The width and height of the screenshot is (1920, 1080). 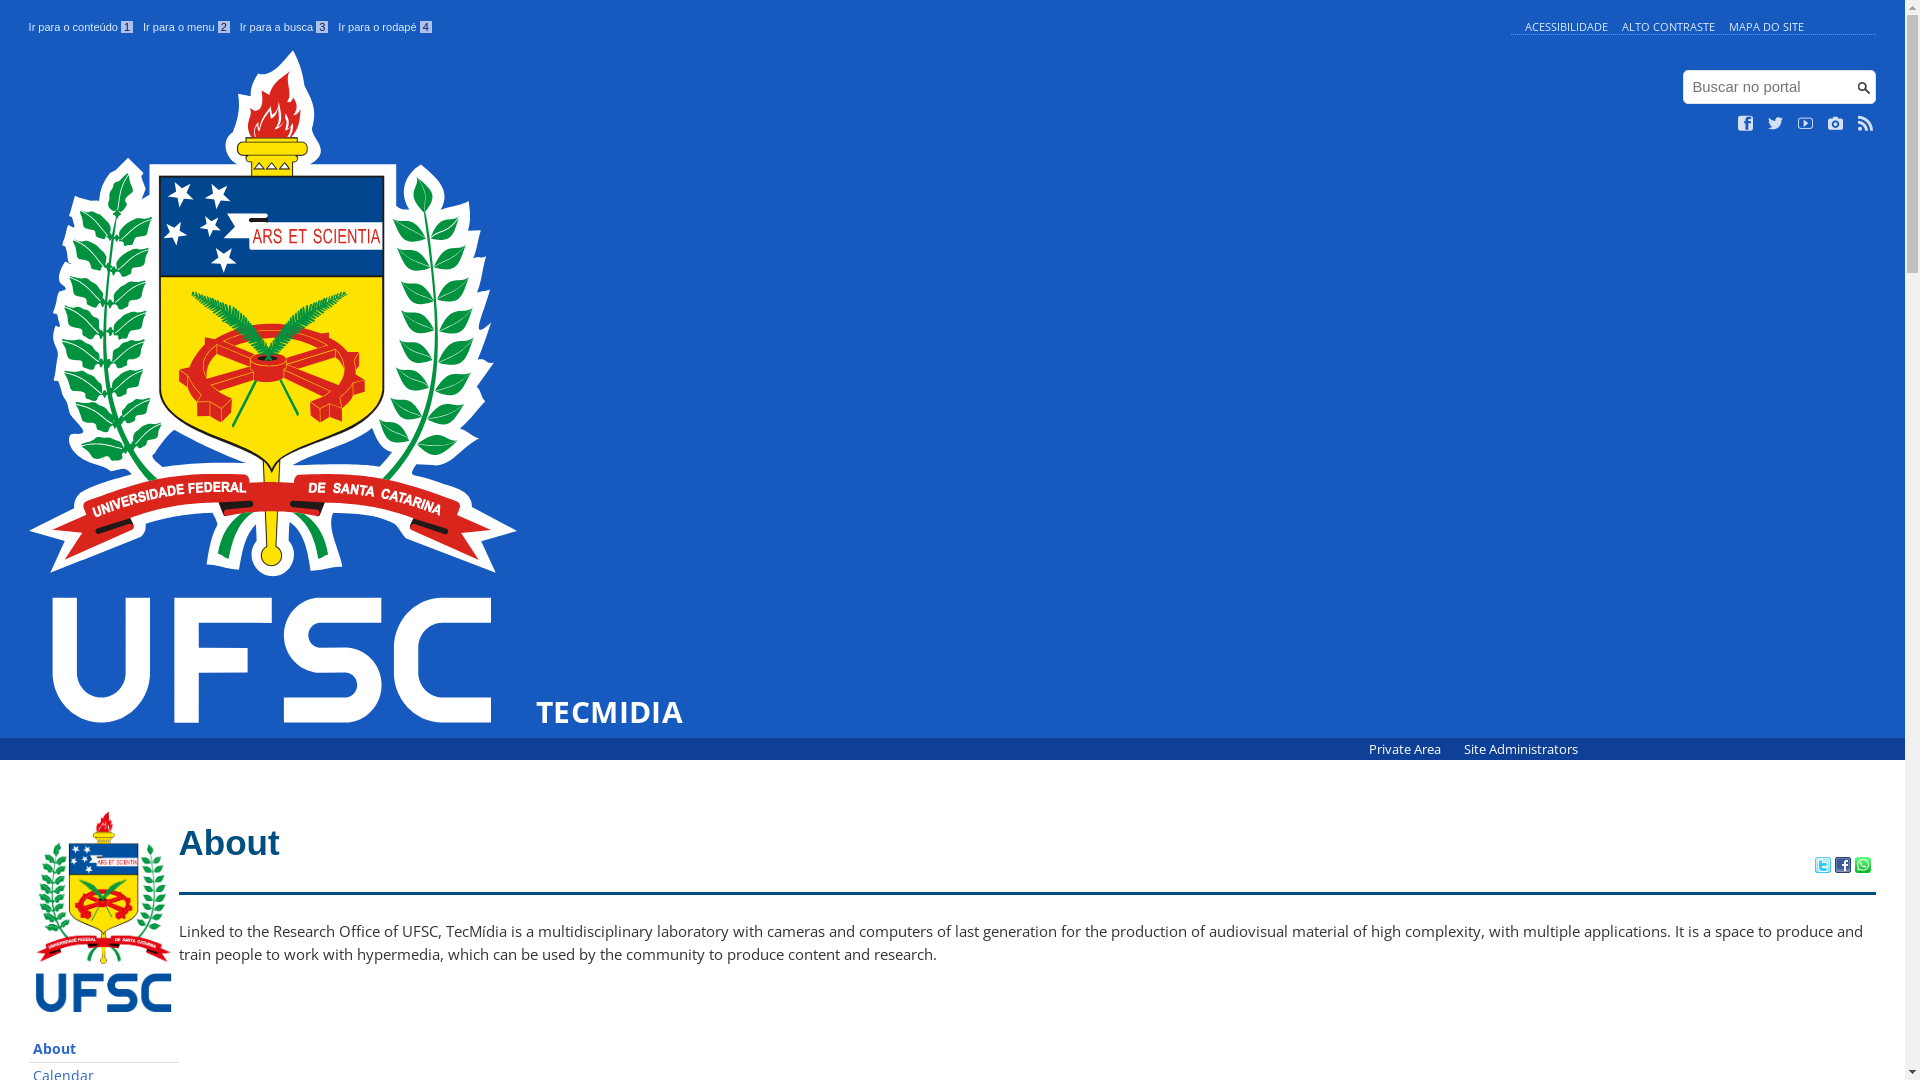 What do you see at coordinates (186, 27) in the screenshot?
I see `Ir para o menu 2` at bounding box center [186, 27].